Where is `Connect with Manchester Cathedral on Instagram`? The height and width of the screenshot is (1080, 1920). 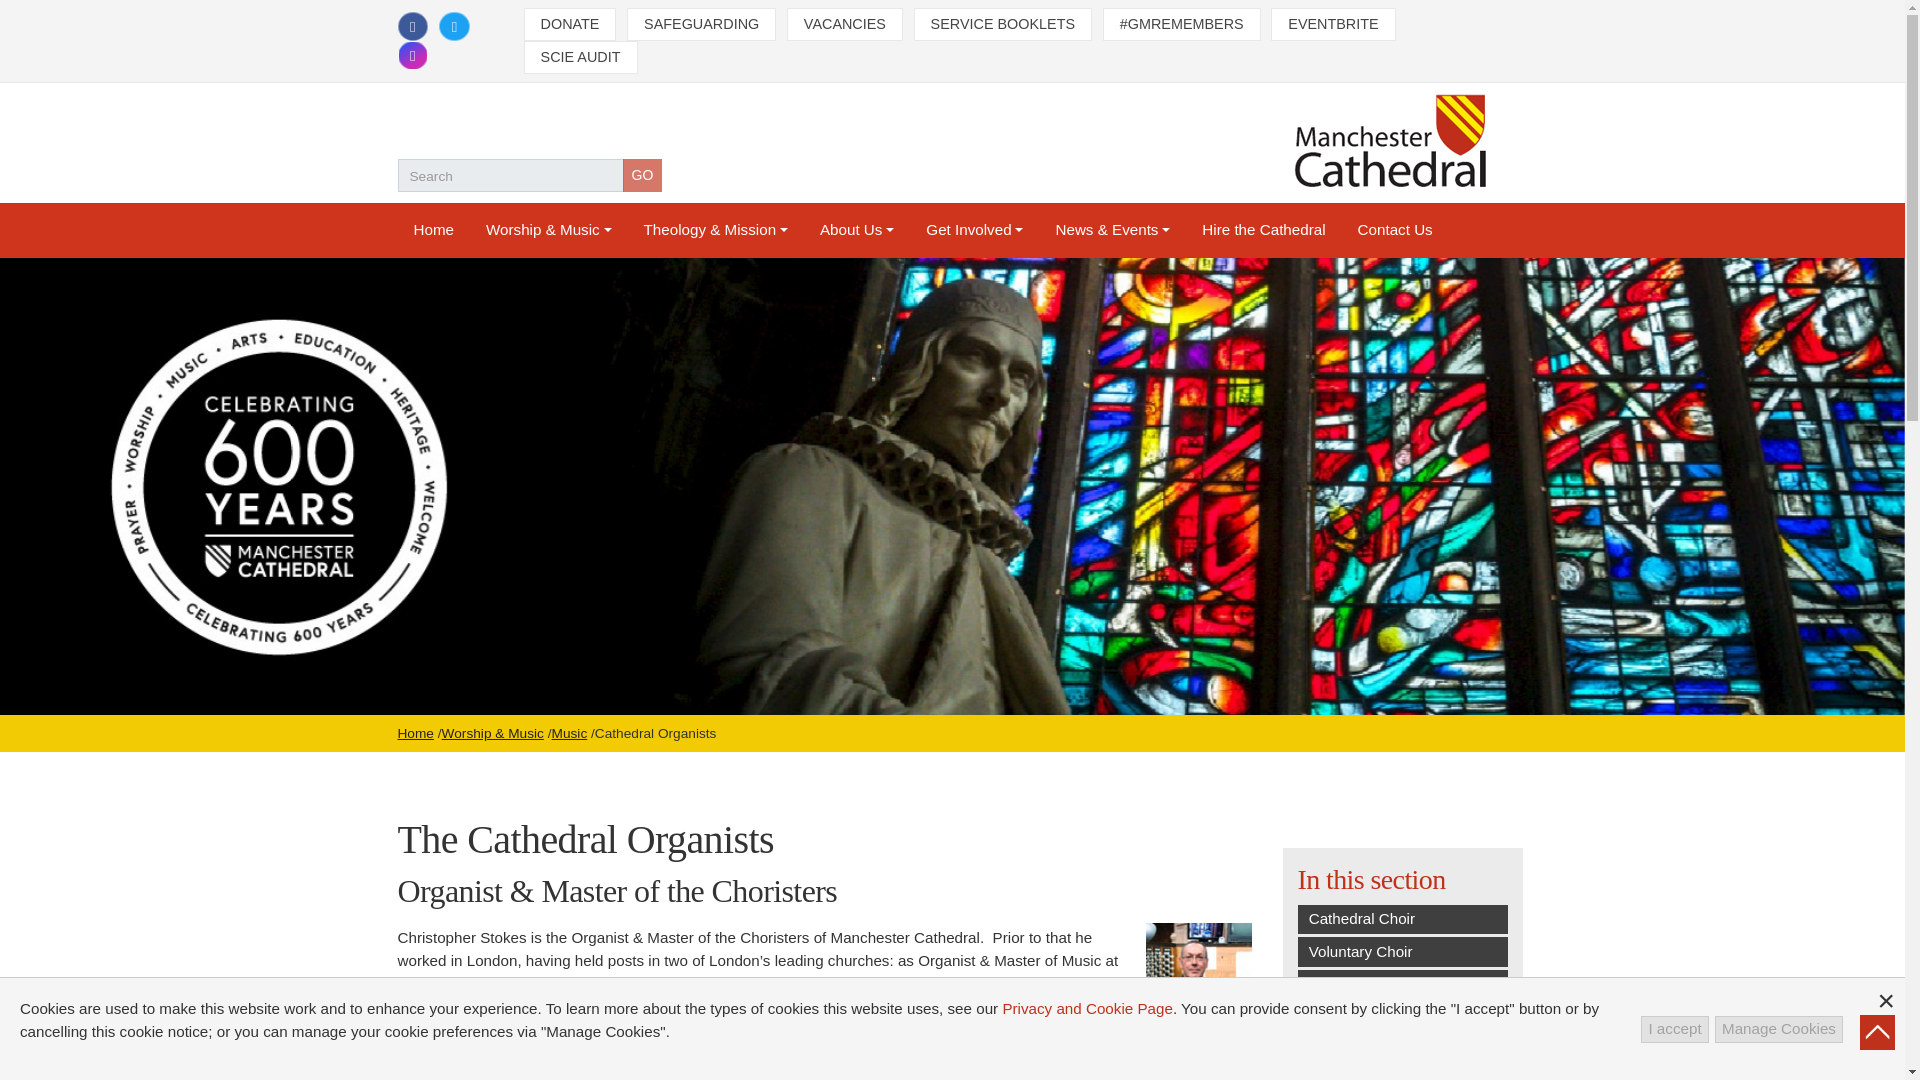 Connect with Manchester Cathedral on Instagram is located at coordinates (412, 56).